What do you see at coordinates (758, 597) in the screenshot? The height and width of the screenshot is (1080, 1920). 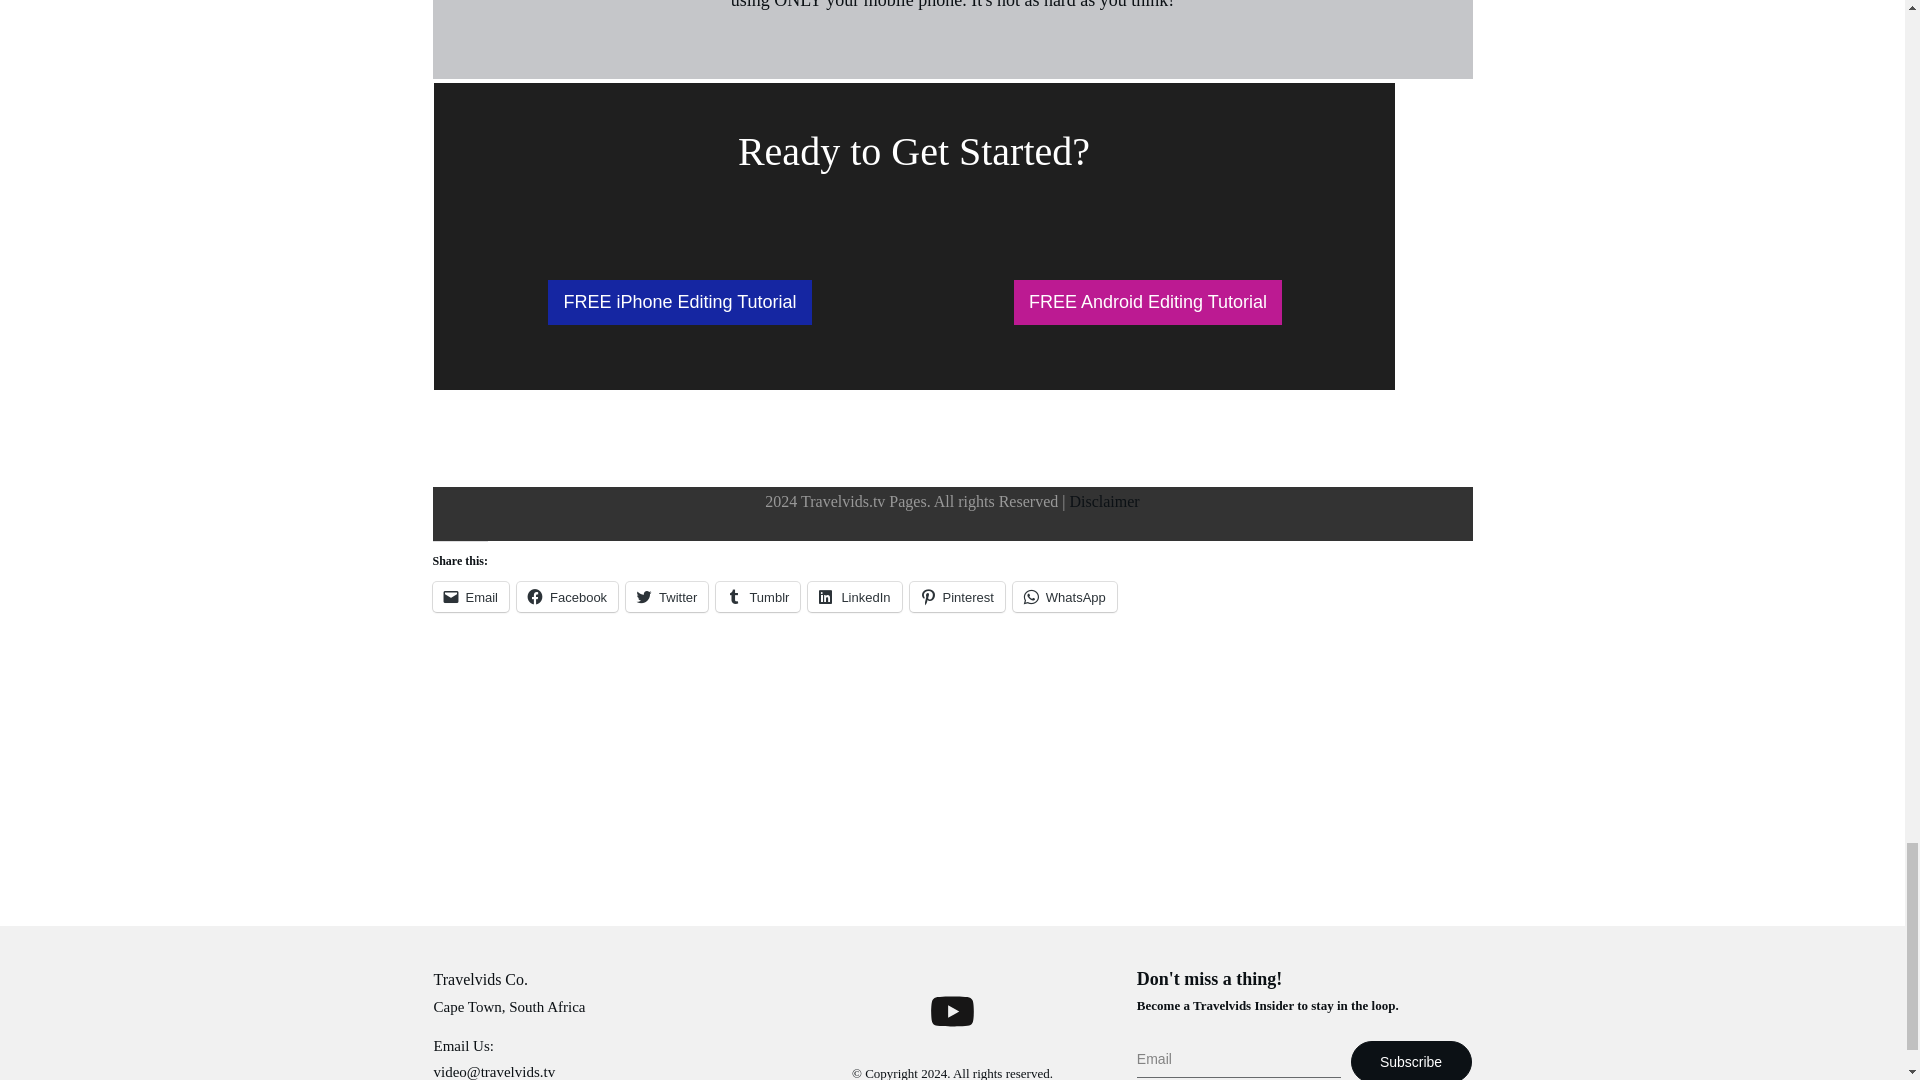 I see `Click to share on Tumblr` at bounding box center [758, 597].